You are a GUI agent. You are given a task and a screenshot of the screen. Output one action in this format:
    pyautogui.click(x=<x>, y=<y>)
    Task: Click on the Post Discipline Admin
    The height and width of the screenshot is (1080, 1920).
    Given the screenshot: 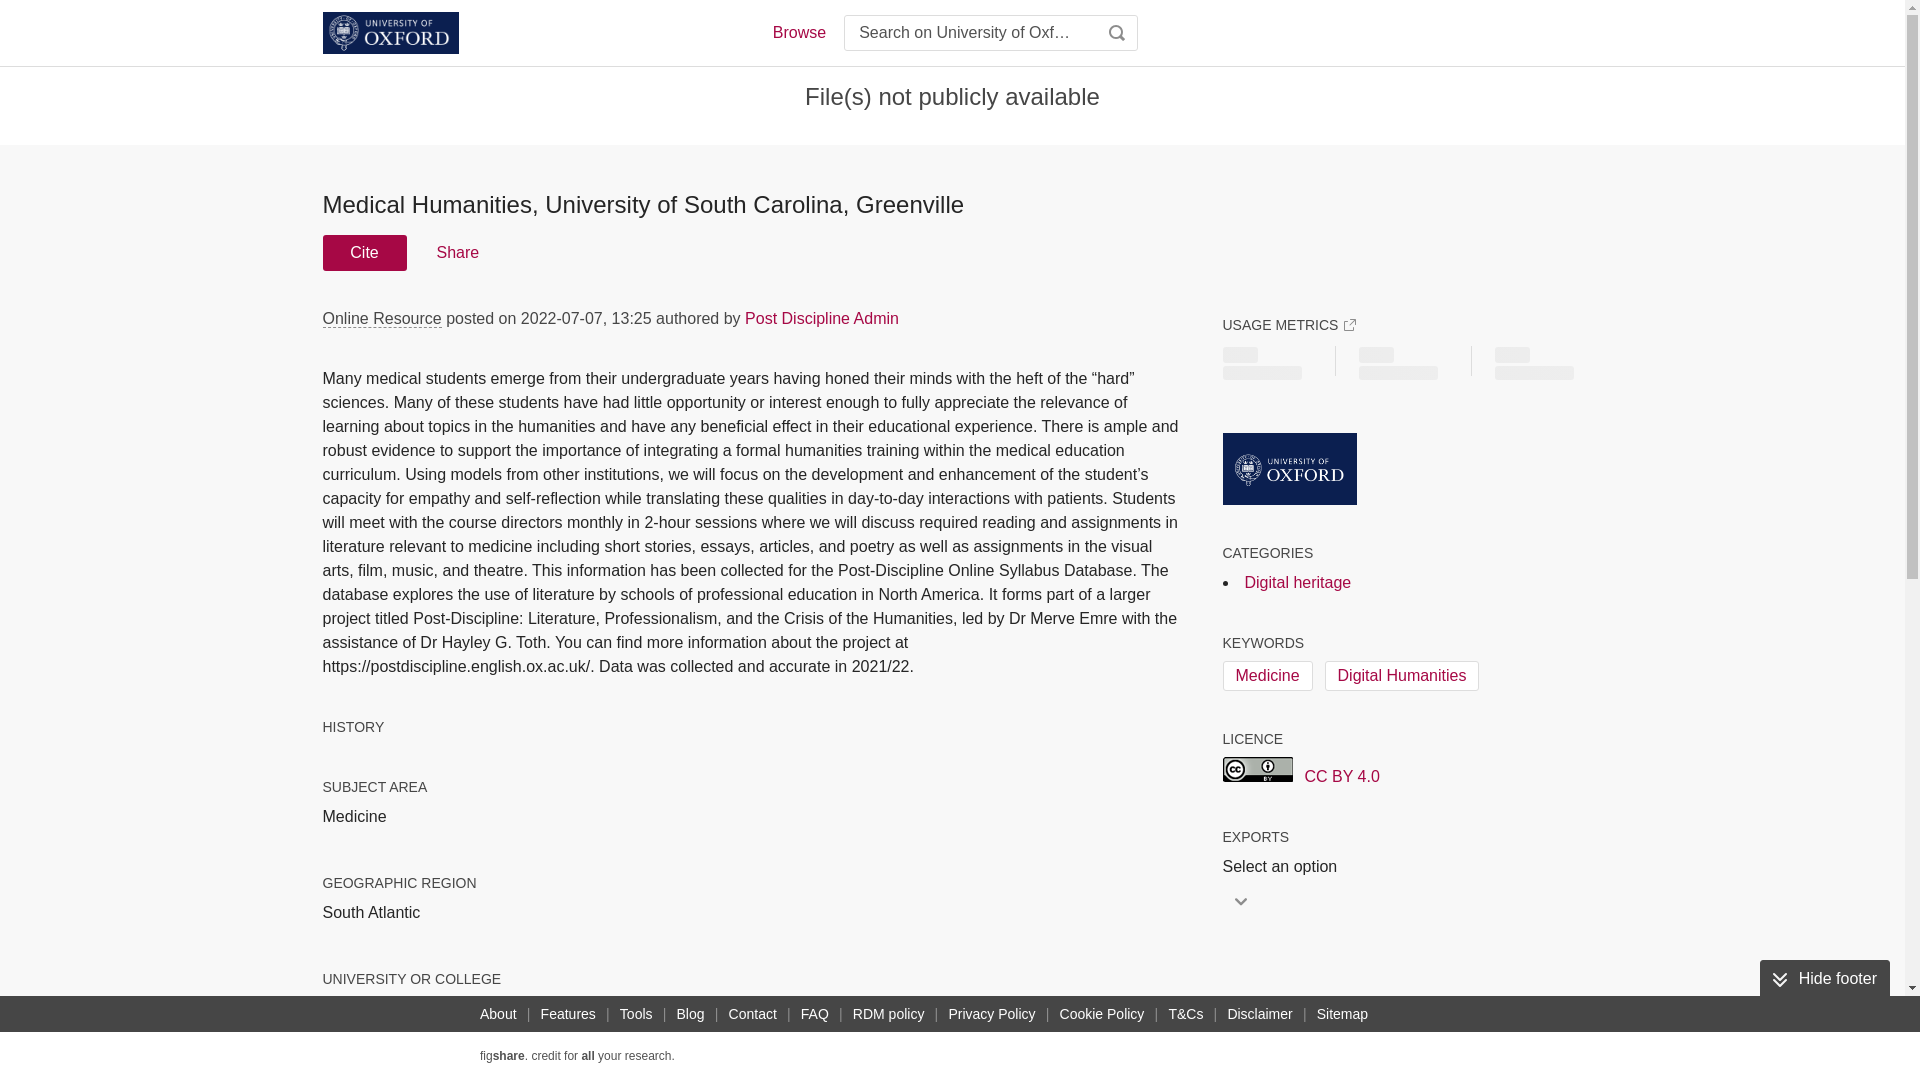 What is the action you would take?
    pyautogui.click(x=821, y=318)
    